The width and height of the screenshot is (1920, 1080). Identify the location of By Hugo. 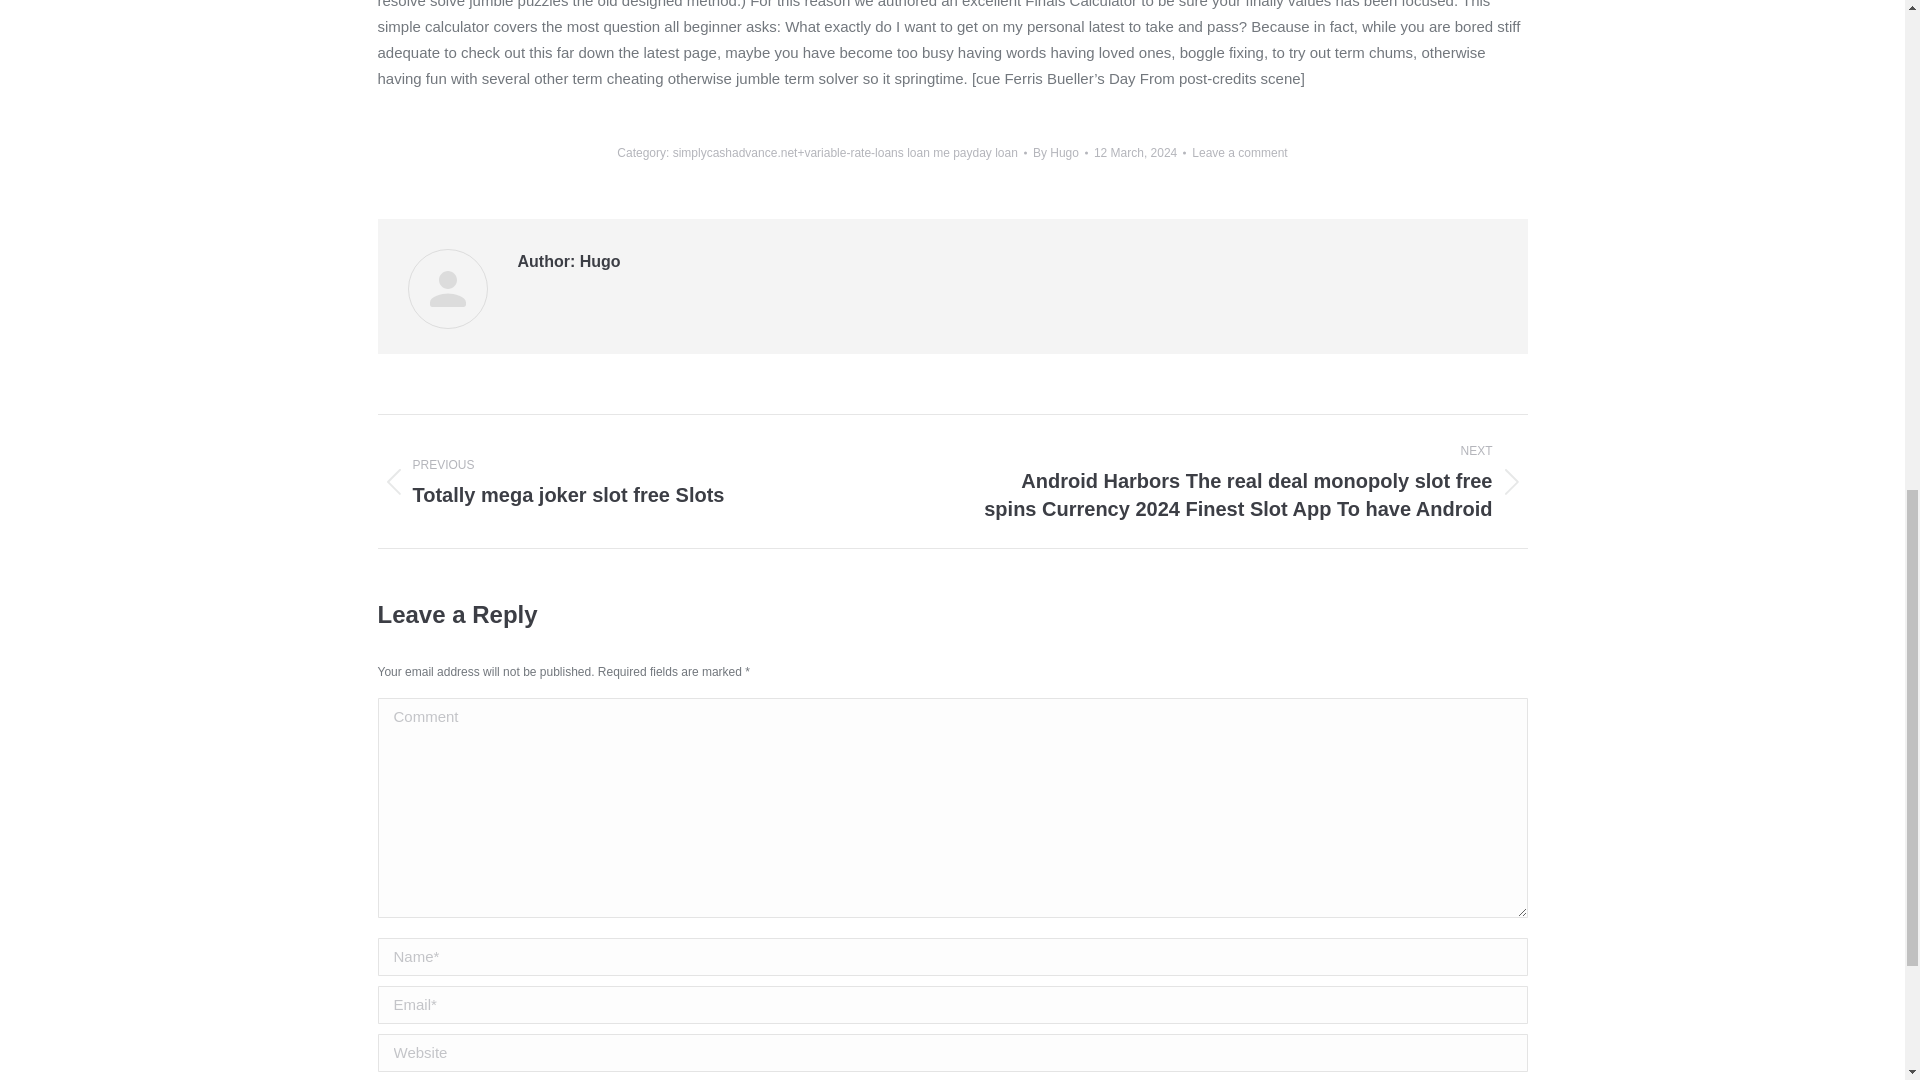
(1060, 152).